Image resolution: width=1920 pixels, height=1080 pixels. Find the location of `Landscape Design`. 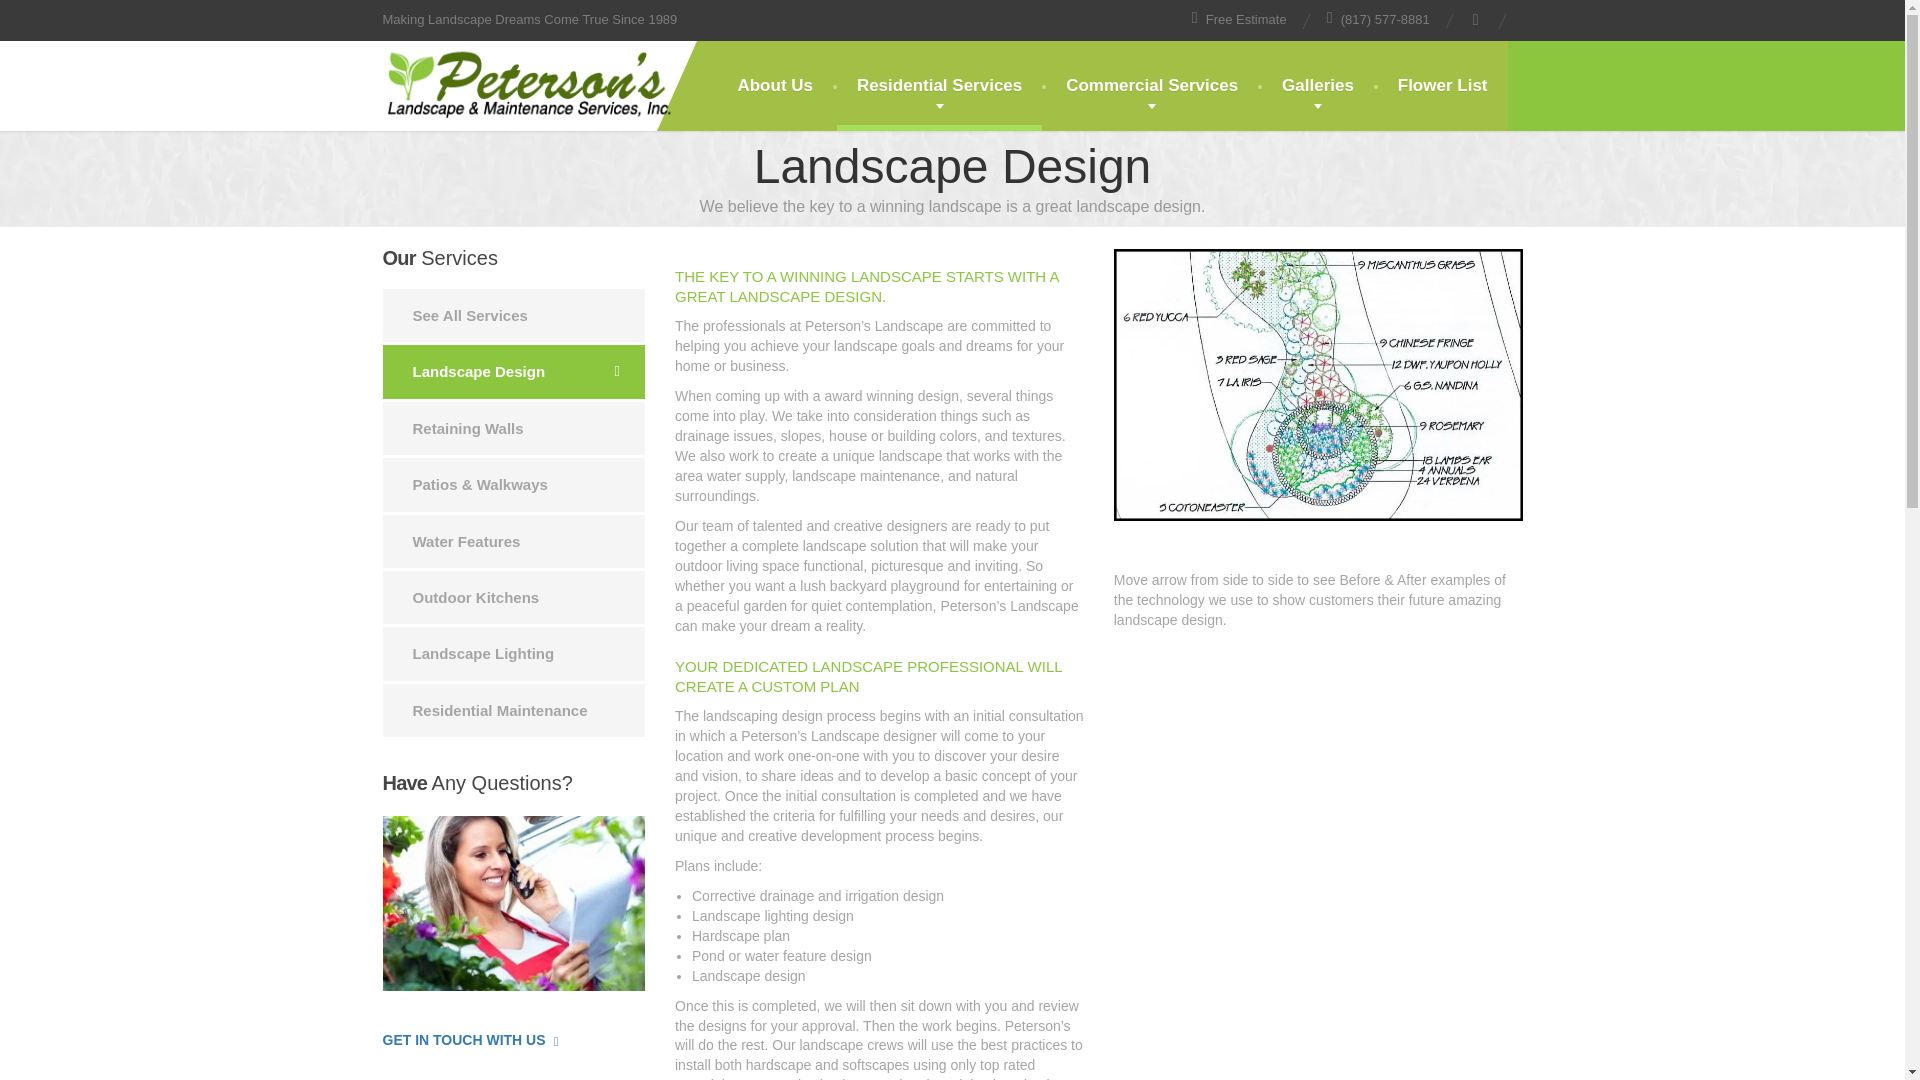

Landscape Design is located at coordinates (514, 371).